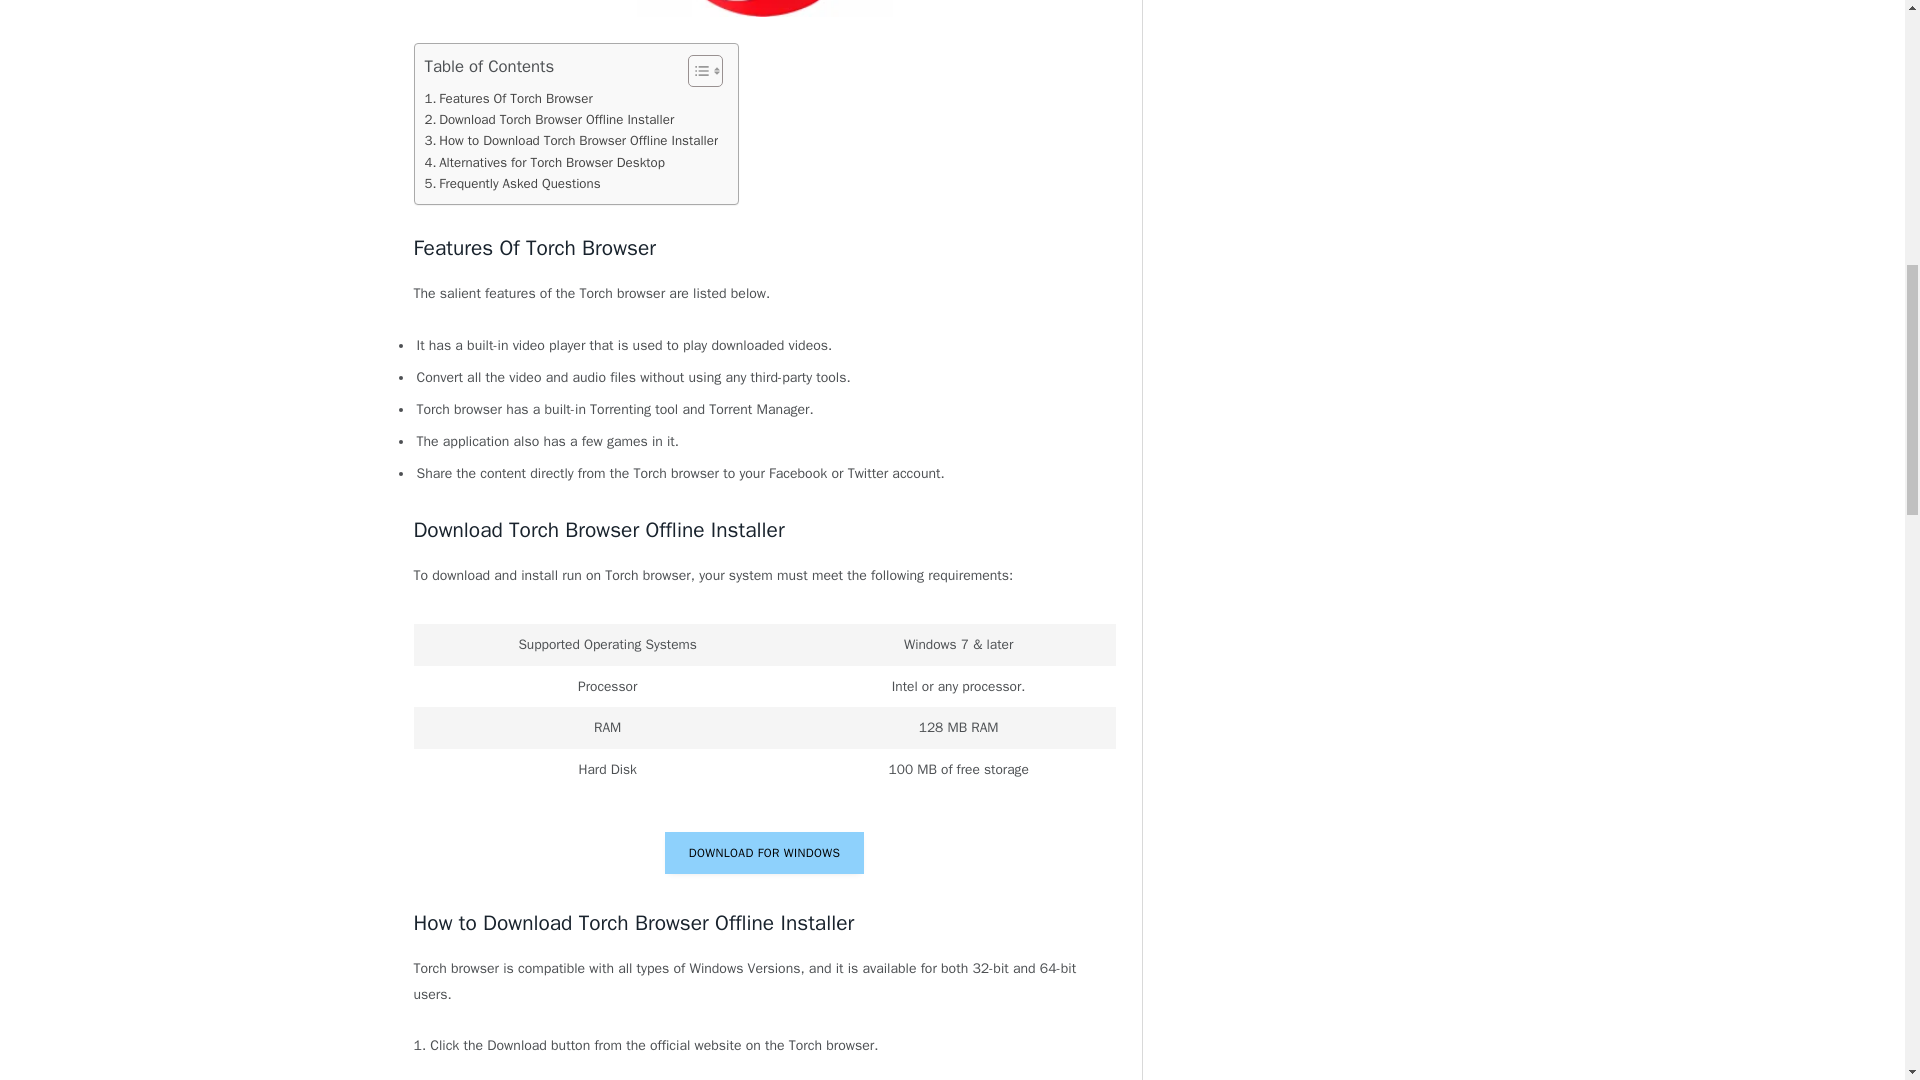 This screenshot has height=1080, width=1920. I want to click on DOWNLOAD FOR WINDOWS, so click(764, 852).